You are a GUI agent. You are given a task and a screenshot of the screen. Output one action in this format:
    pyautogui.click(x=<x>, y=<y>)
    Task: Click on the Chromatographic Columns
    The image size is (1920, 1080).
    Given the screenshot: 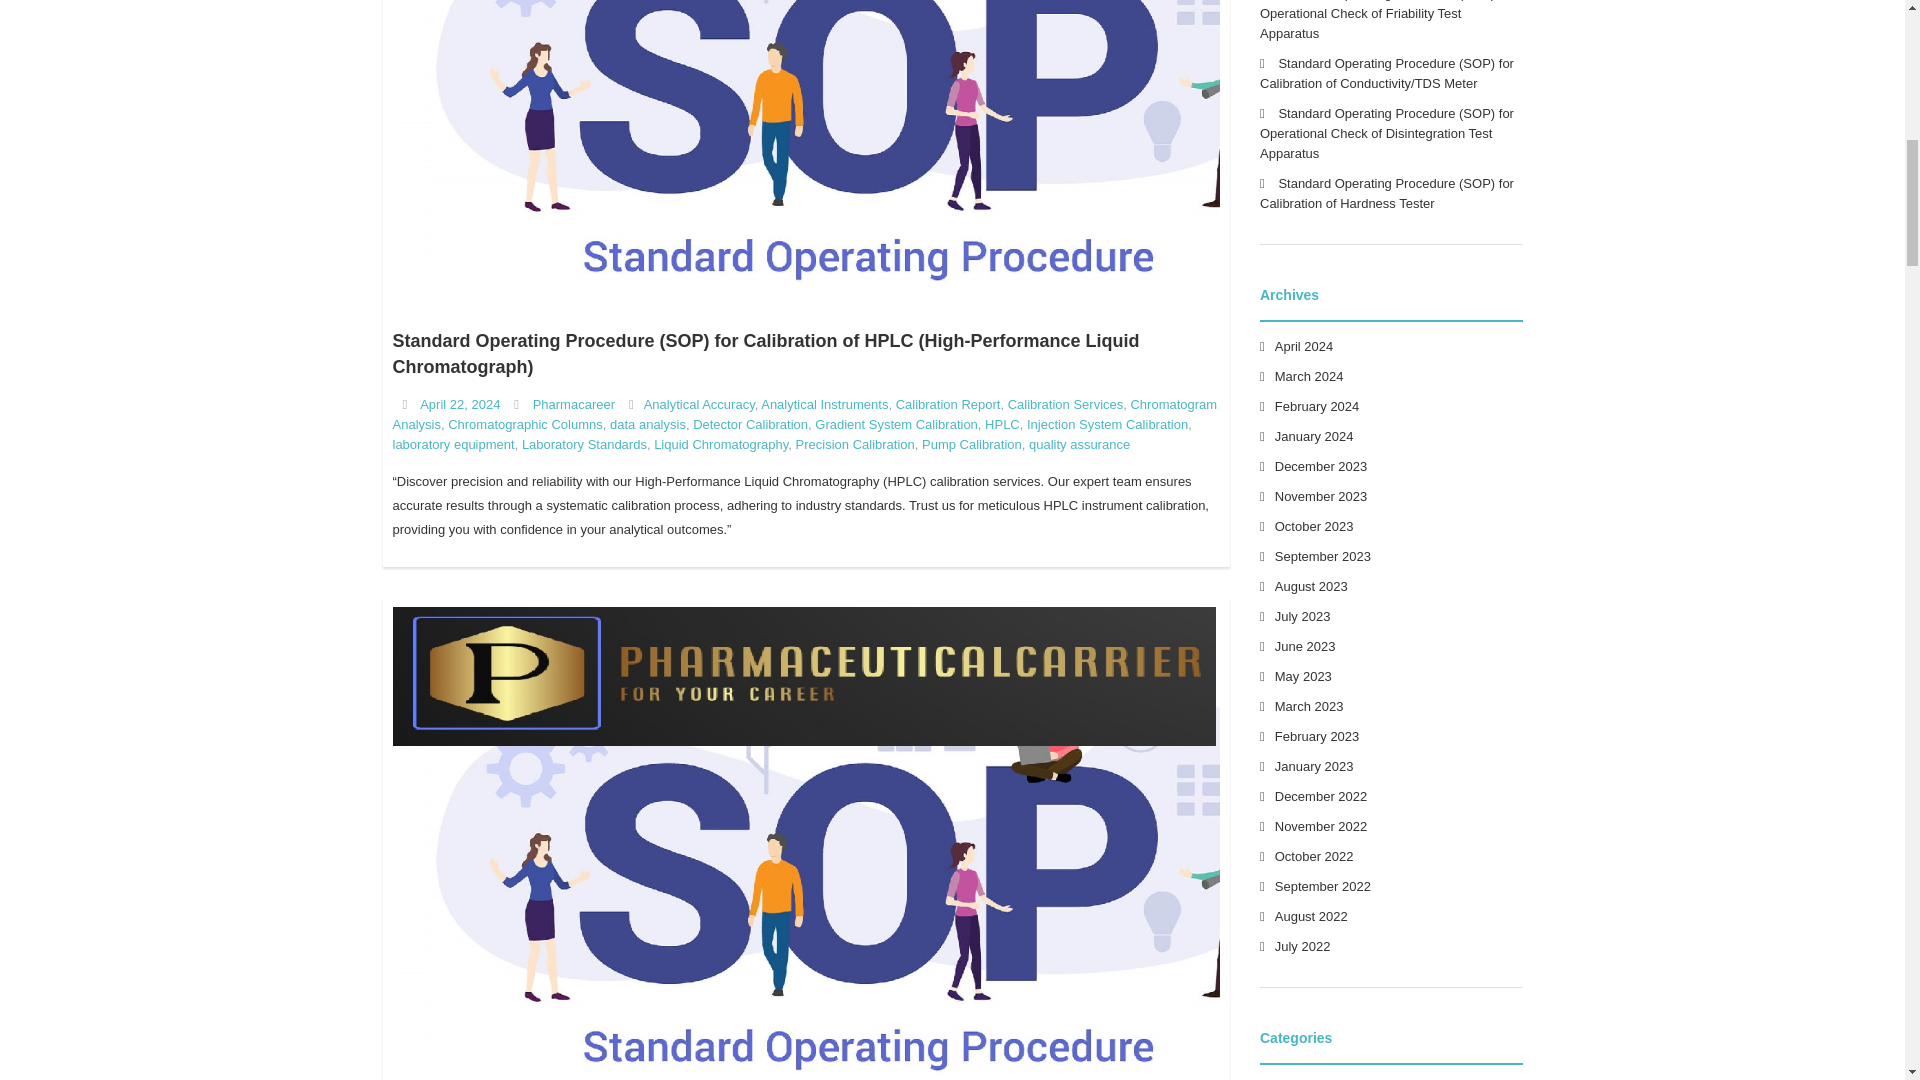 What is the action you would take?
    pyautogui.click(x=524, y=424)
    